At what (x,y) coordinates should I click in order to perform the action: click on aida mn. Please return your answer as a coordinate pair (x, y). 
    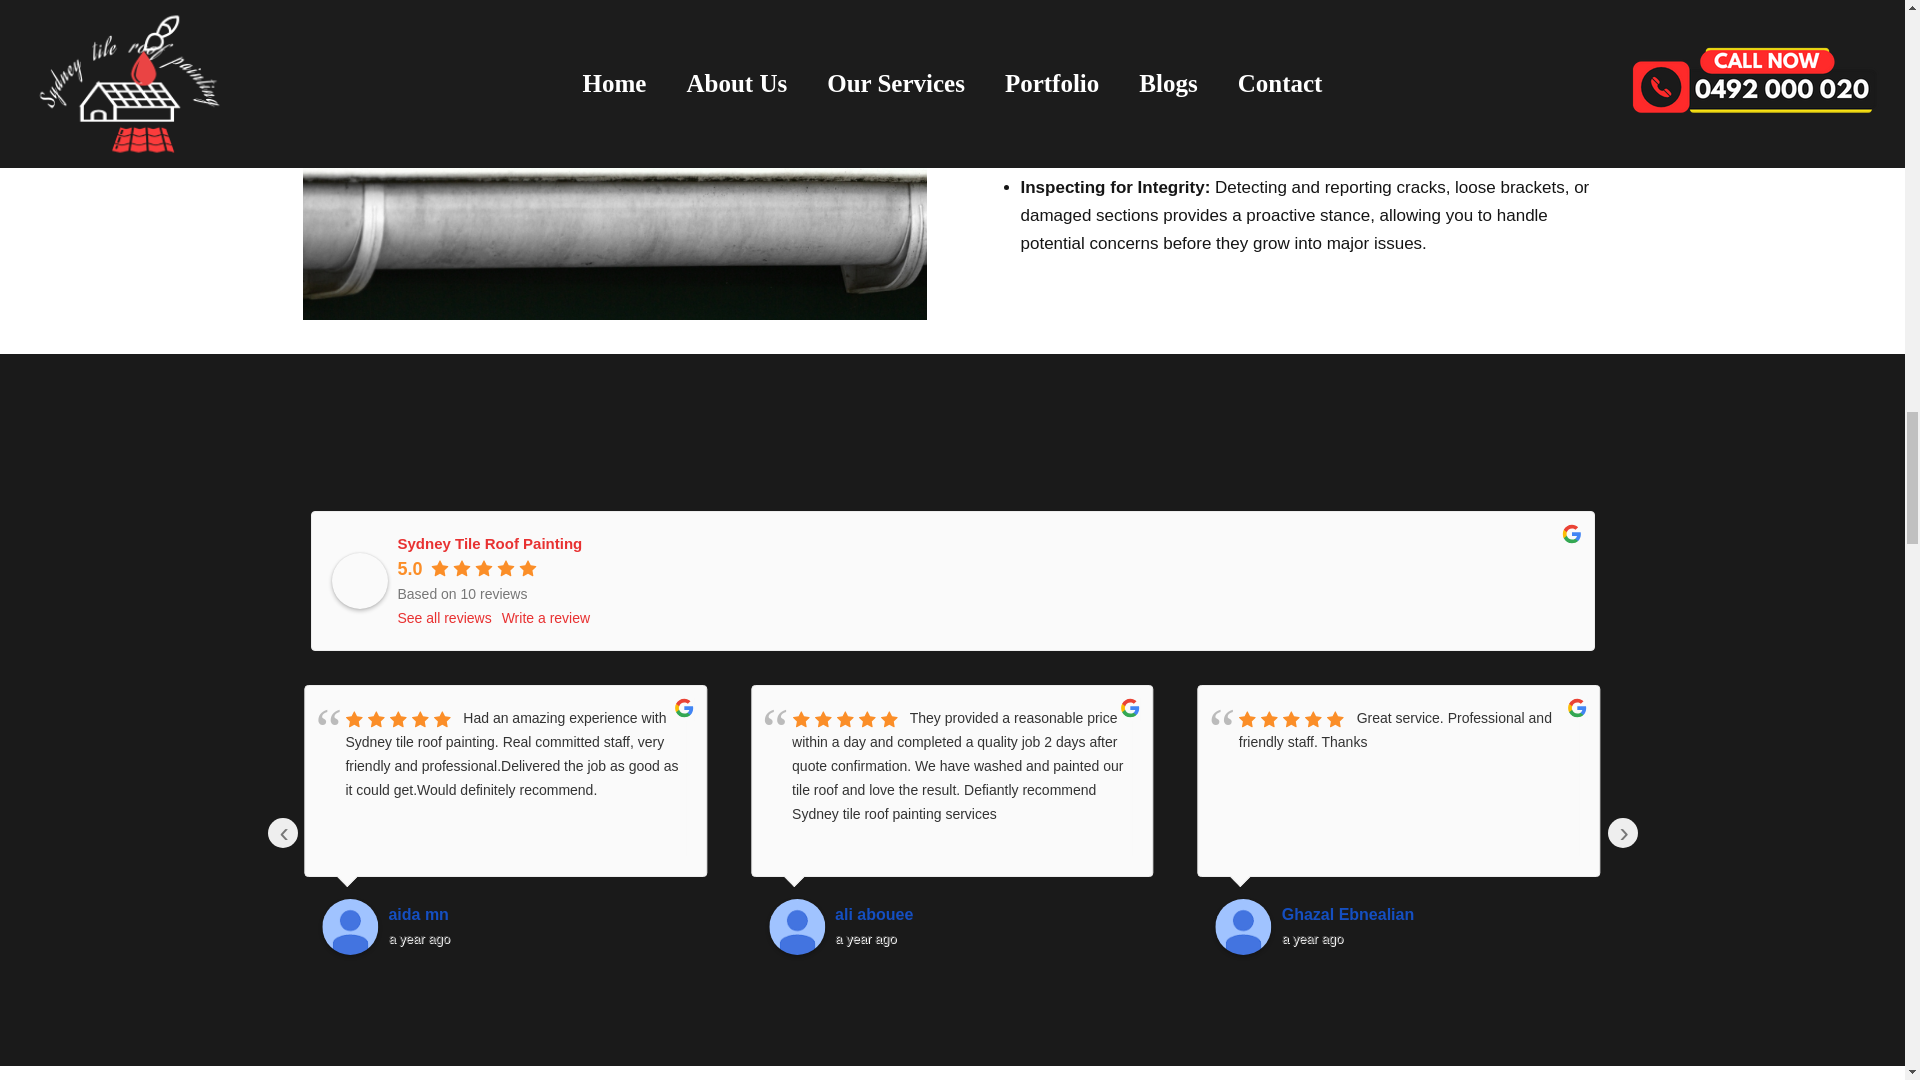
    Looking at the image, I should click on (350, 926).